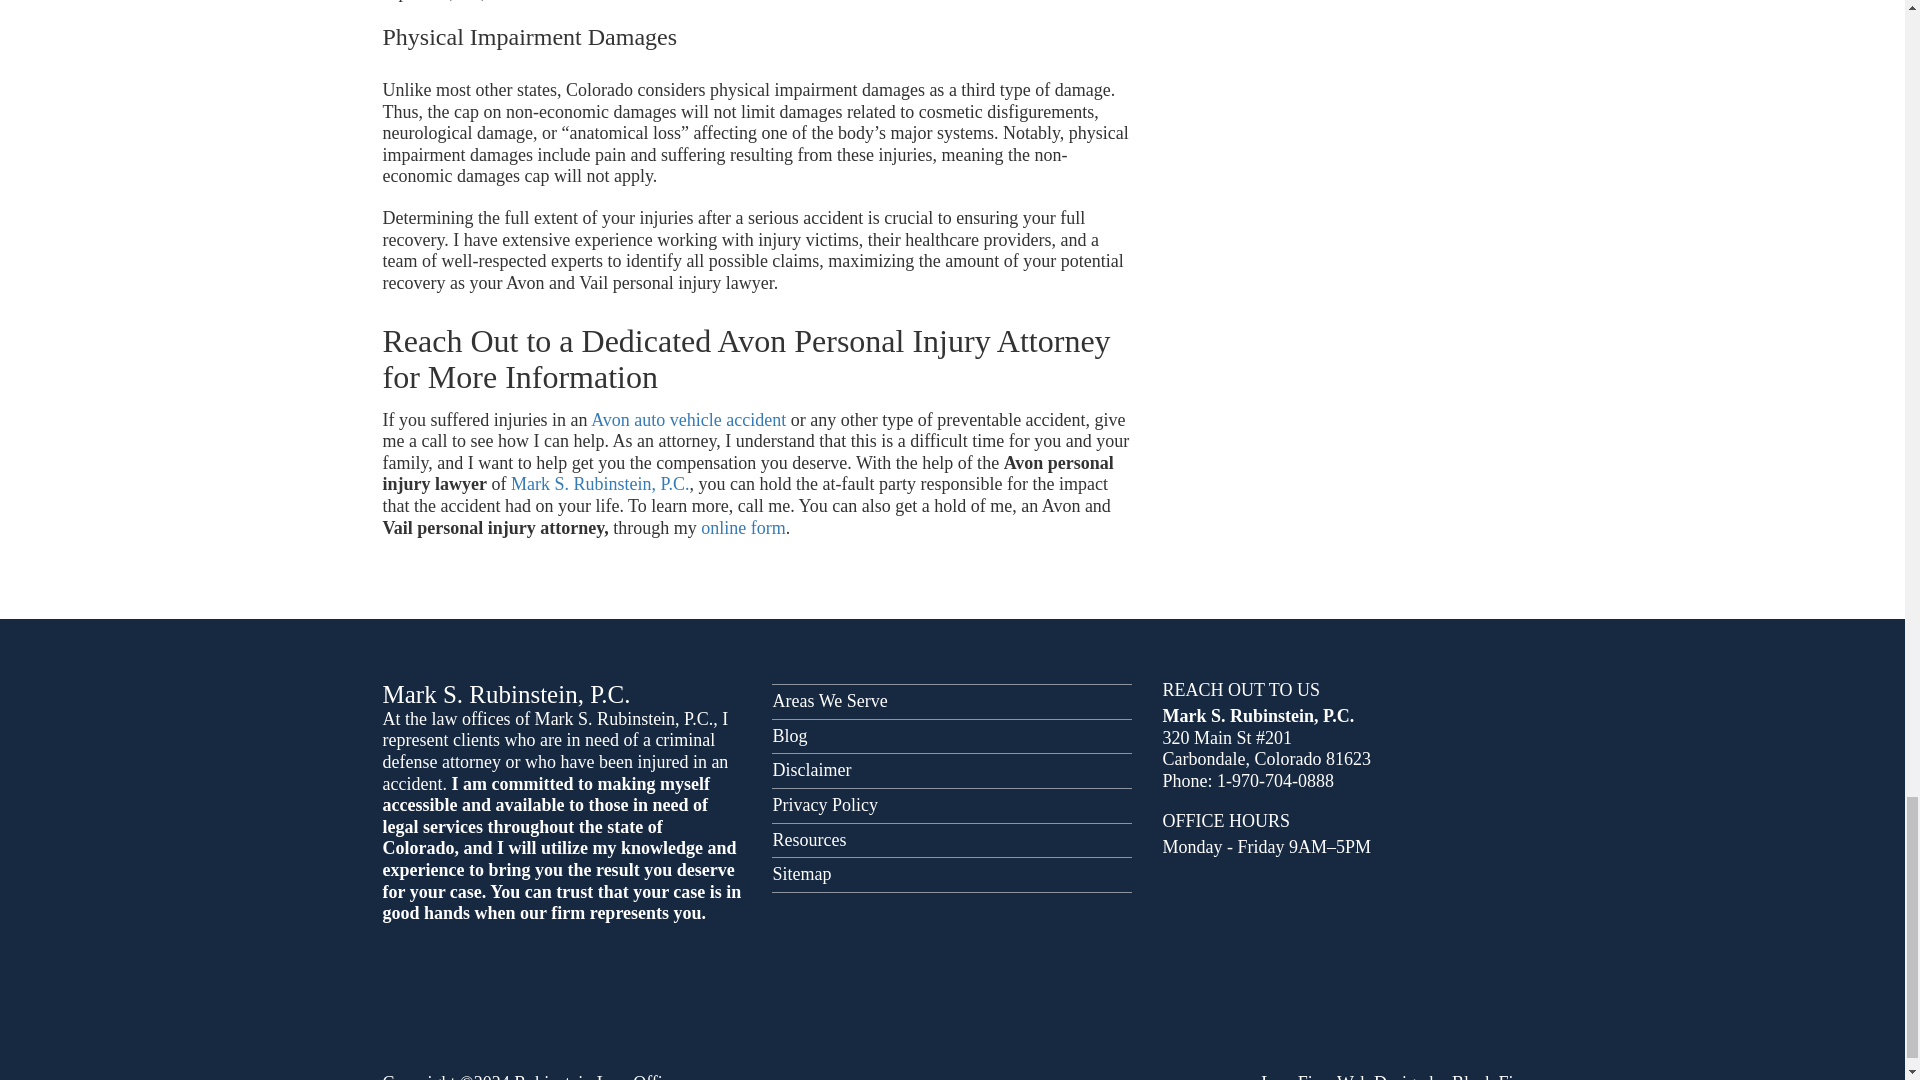  What do you see at coordinates (952, 805) in the screenshot?
I see `Privacy Policy` at bounding box center [952, 805].